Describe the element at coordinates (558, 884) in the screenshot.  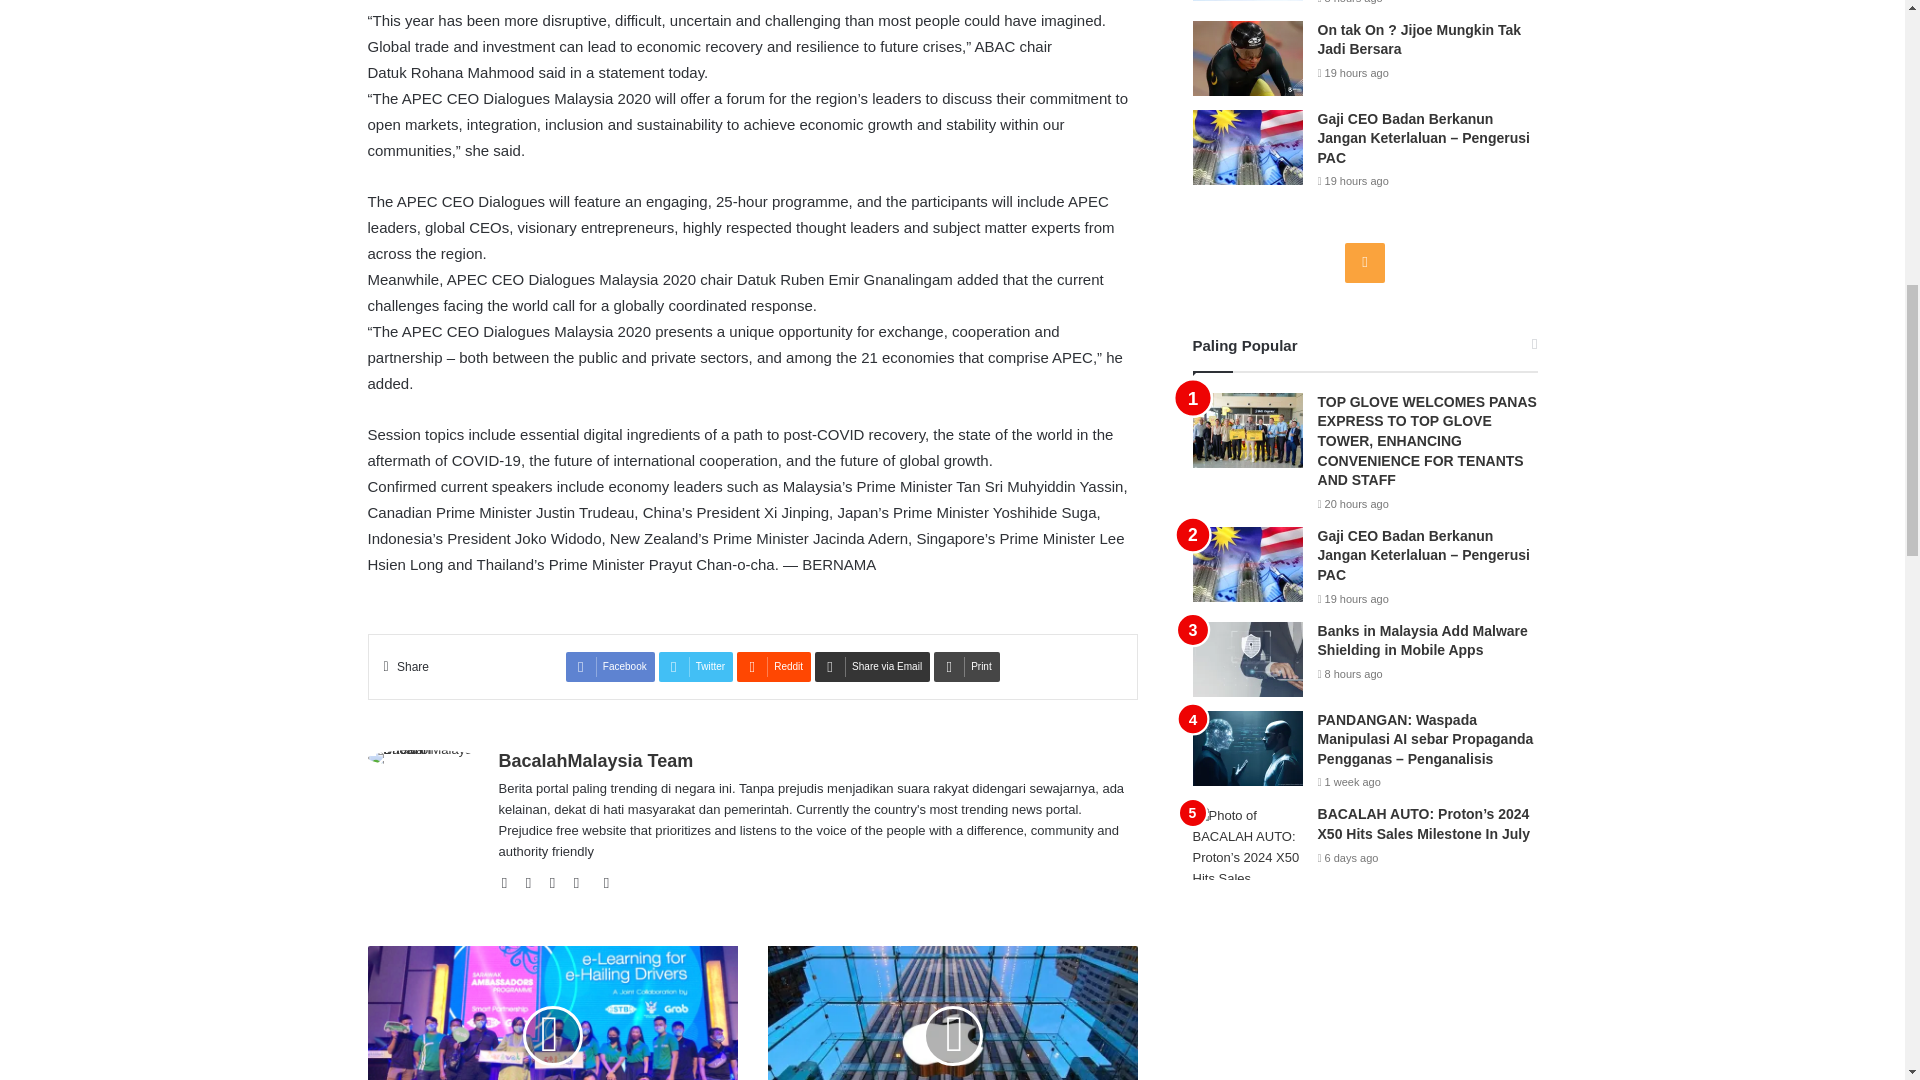
I see `Twitter` at that location.